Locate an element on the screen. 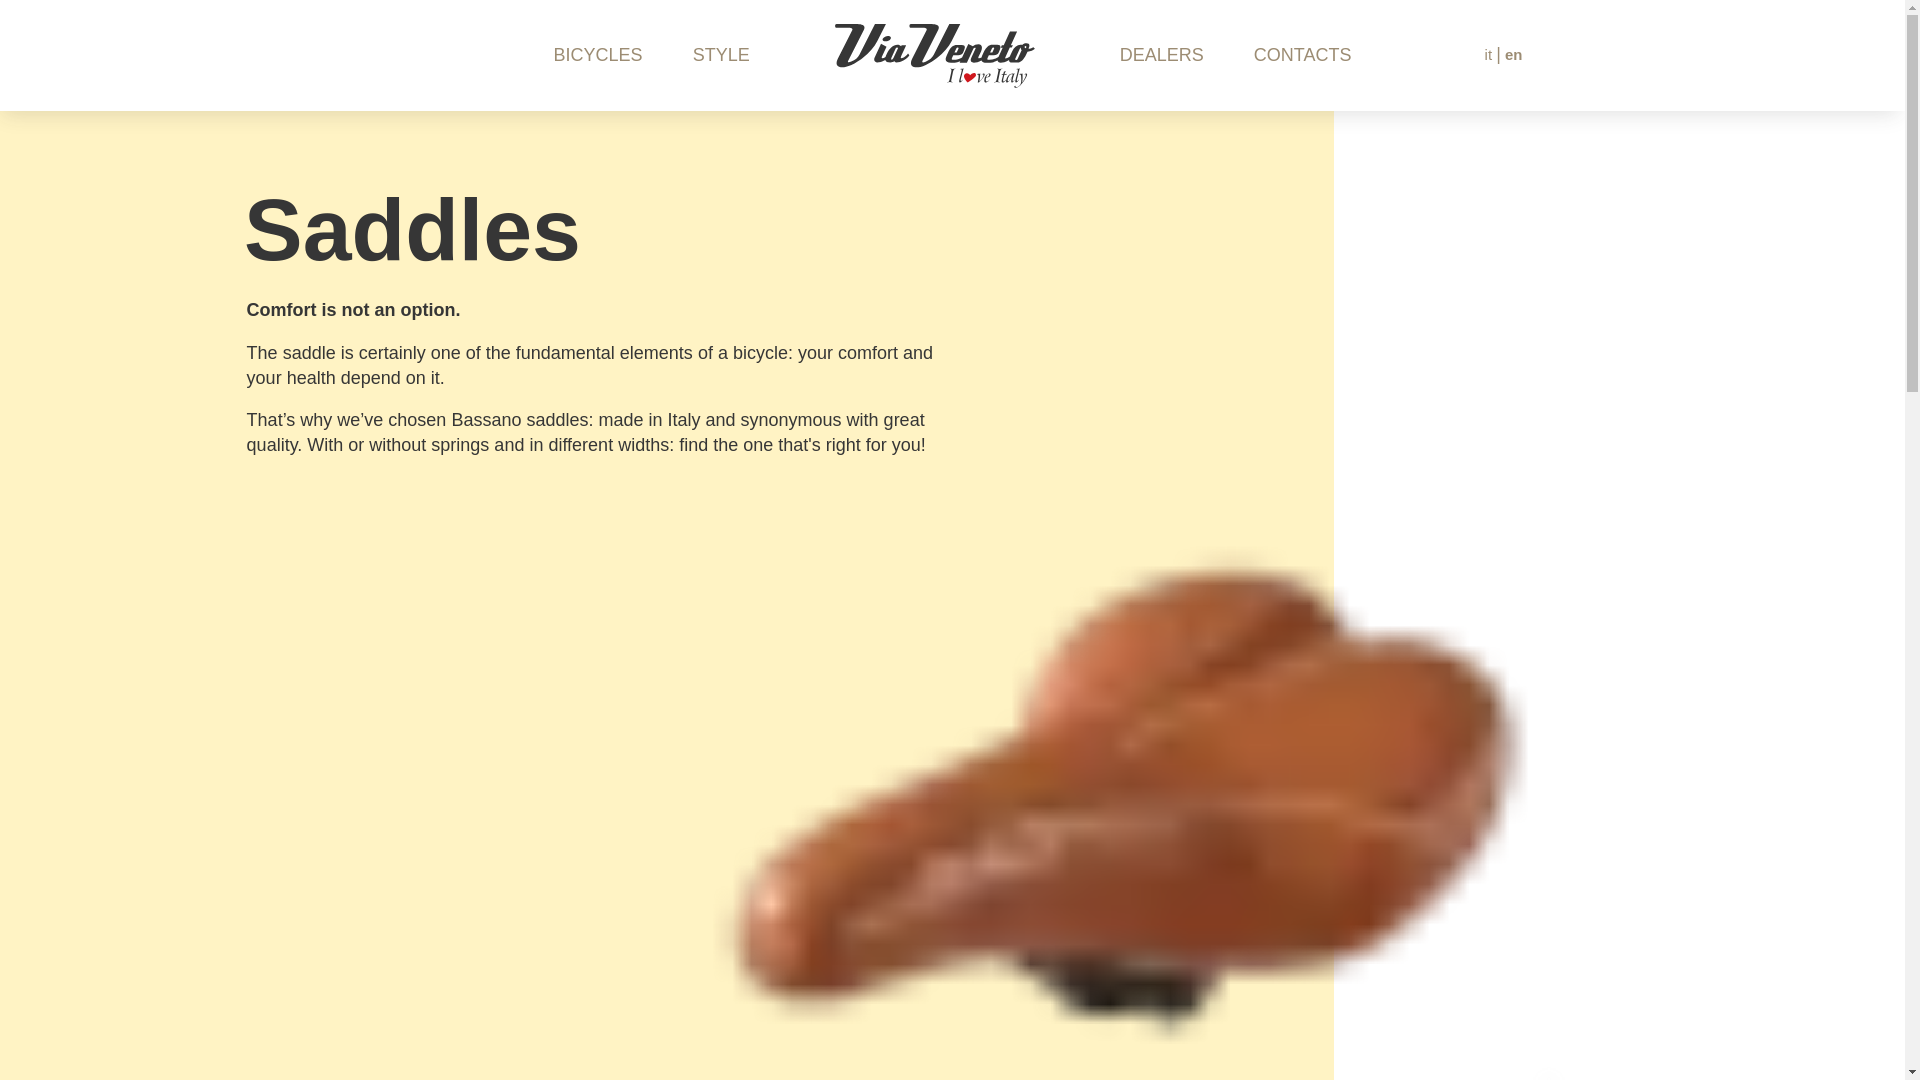  DEALERS is located at coordinates (1161, 56).